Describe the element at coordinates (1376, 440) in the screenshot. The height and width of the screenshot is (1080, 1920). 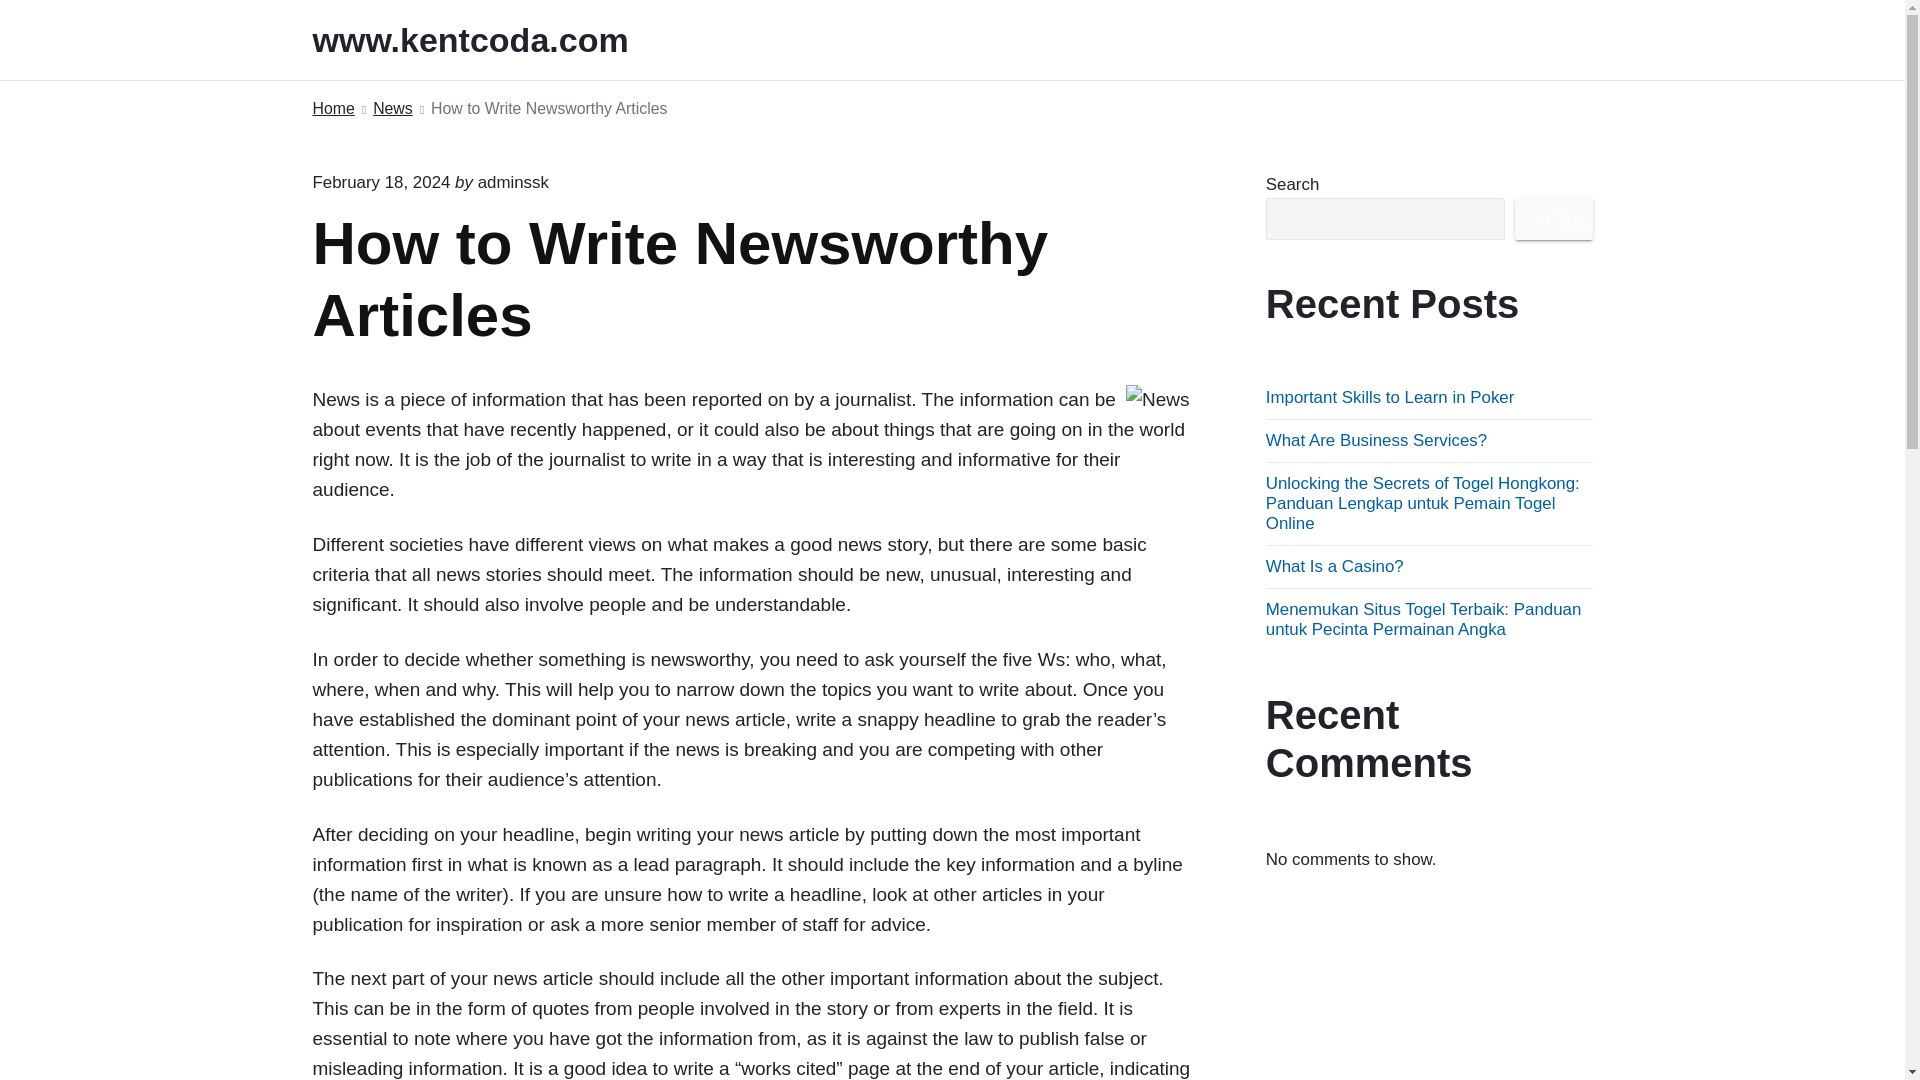
I see `What Are Business Services?` at that location.